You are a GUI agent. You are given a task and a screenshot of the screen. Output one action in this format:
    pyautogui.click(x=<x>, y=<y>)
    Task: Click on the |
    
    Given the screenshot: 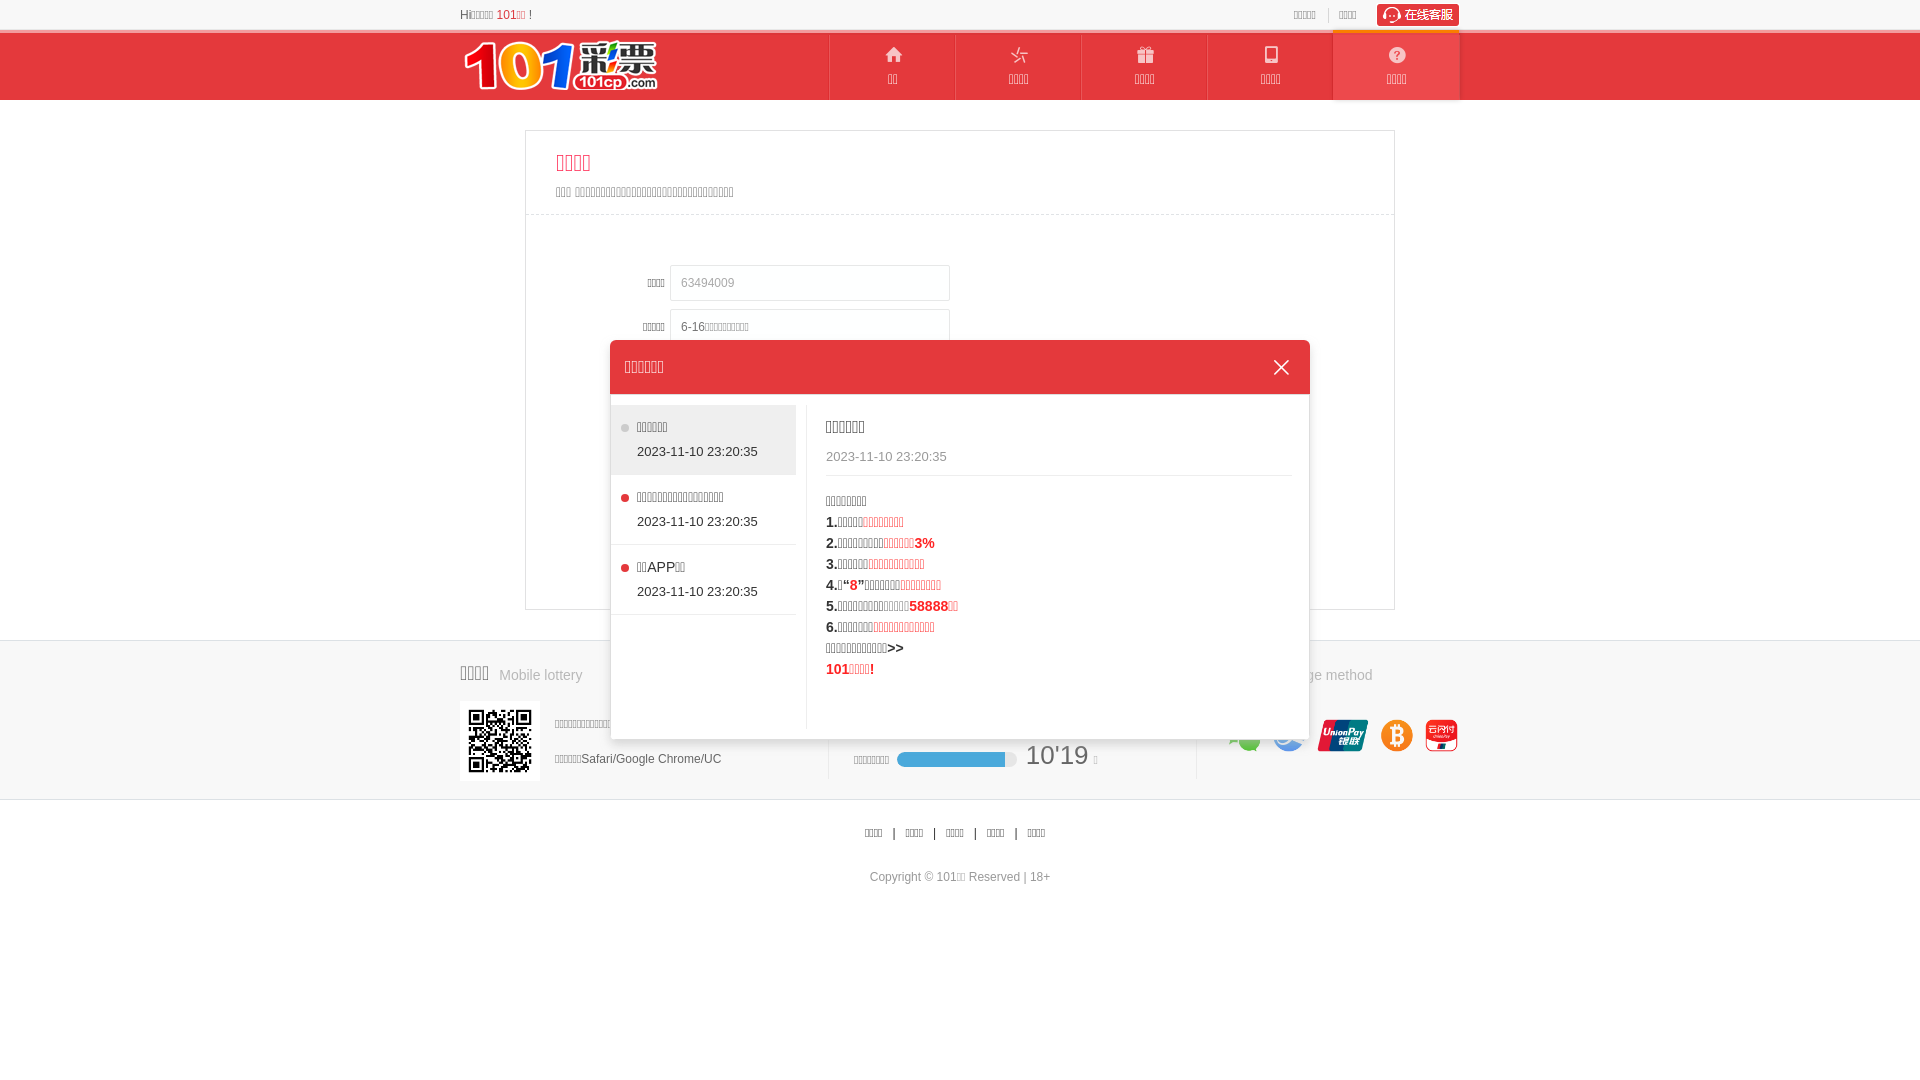 What is the action you would take?
    pyautogui.click(x=976, y=834)
    